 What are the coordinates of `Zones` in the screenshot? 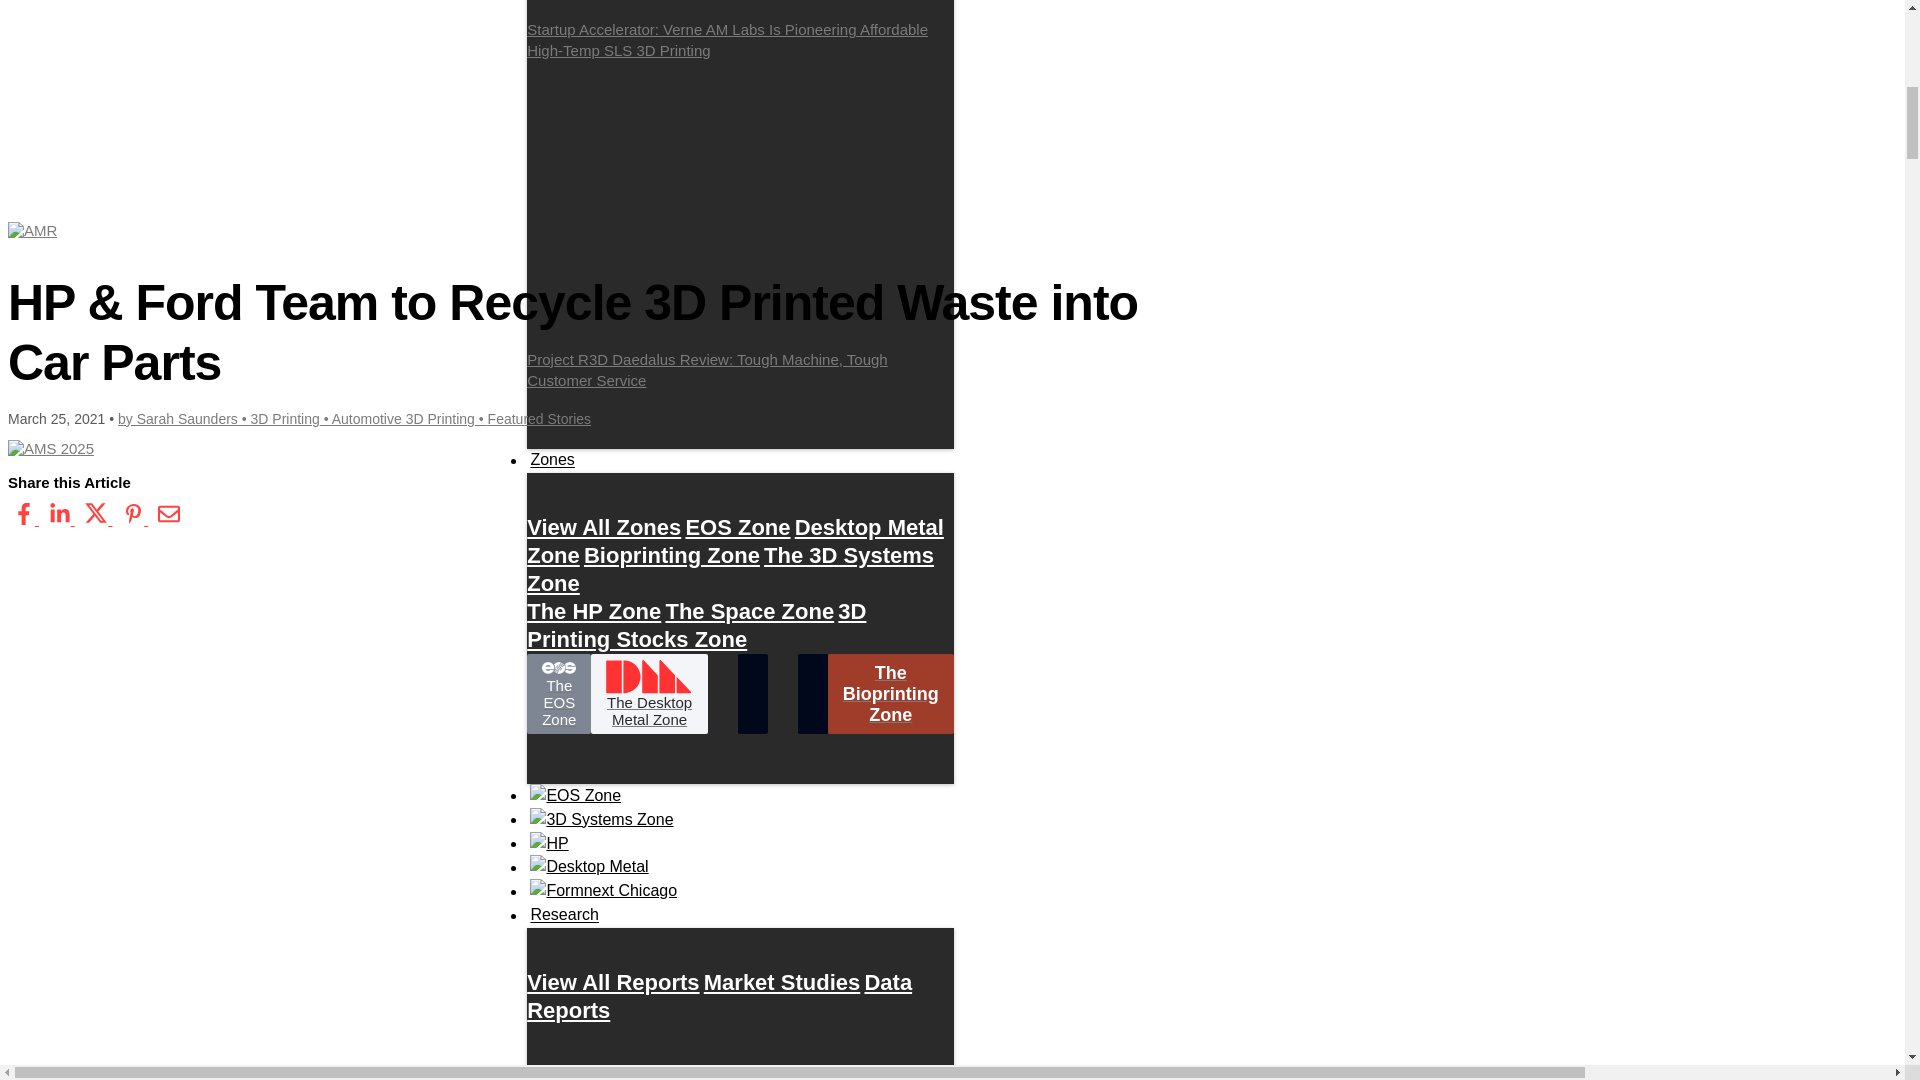 It's located at (552, 460).